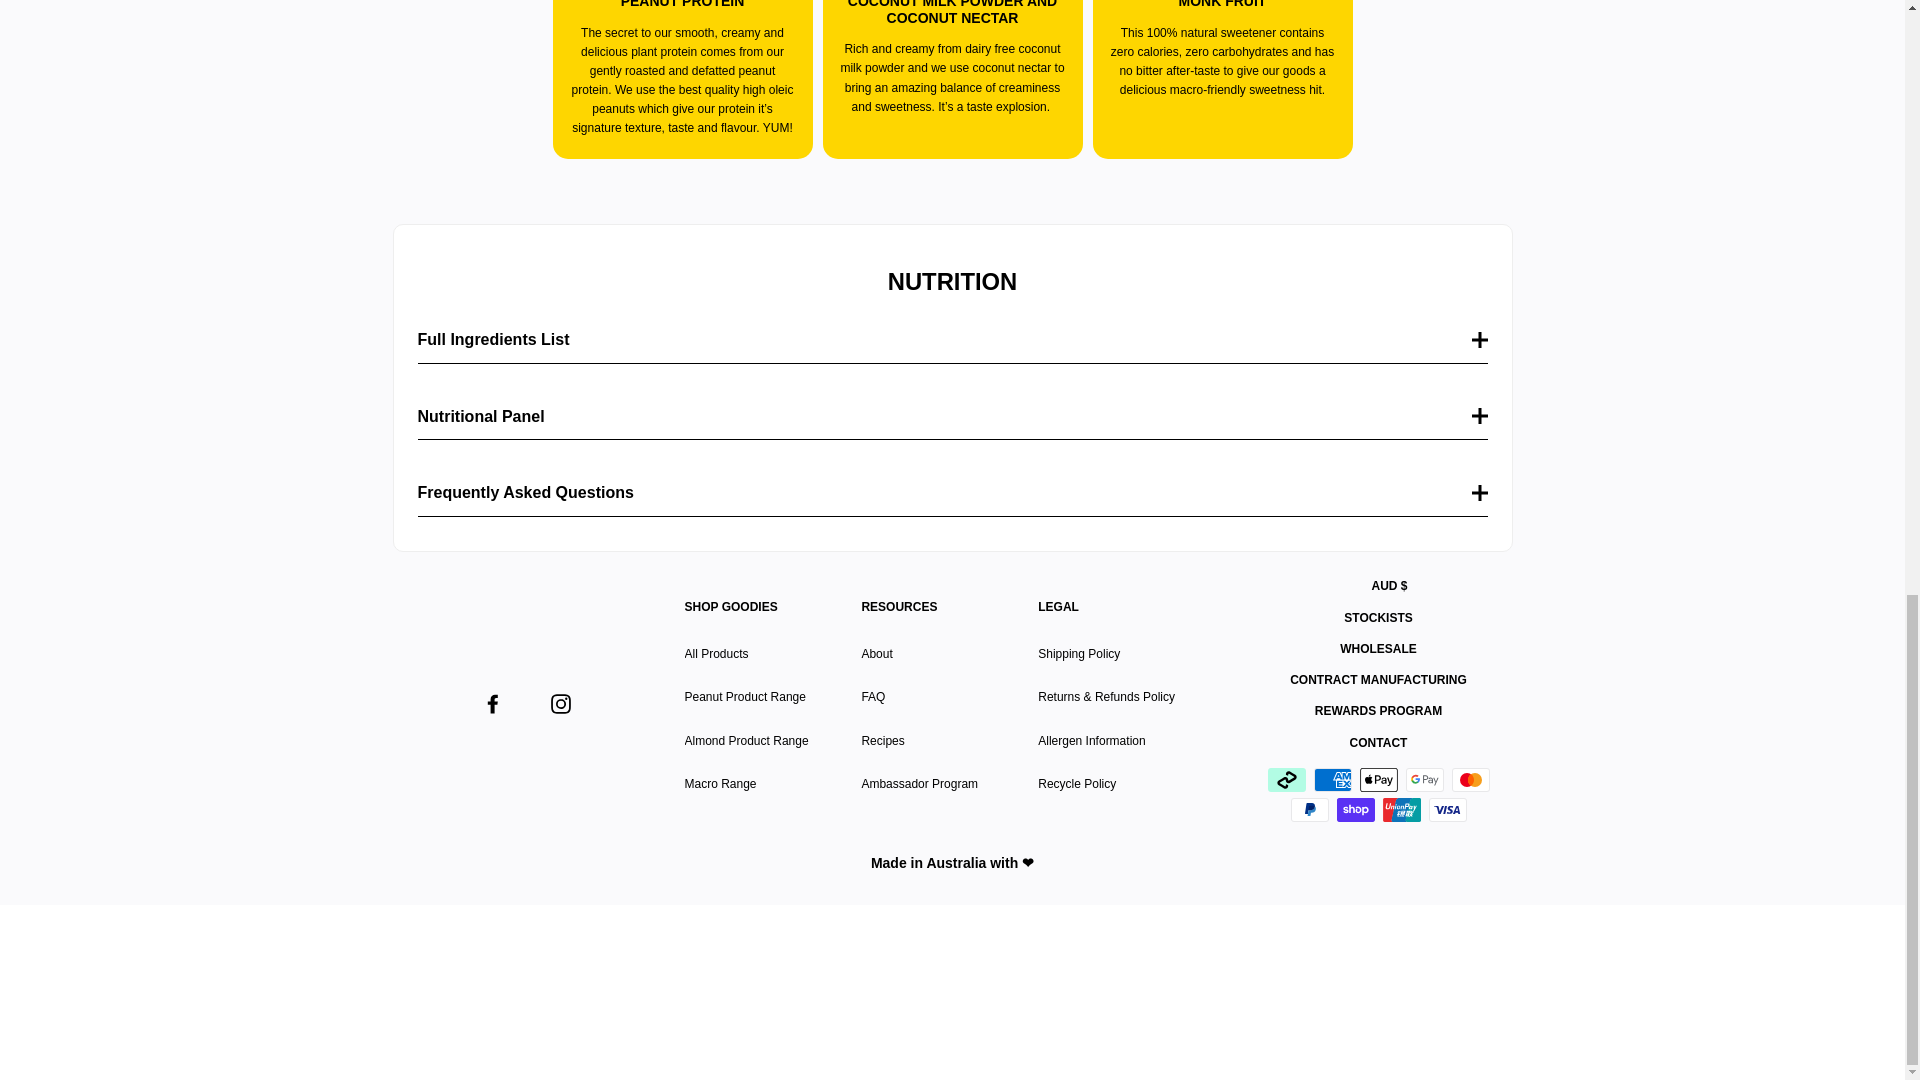 The height and width of the screenshot is (1080, 1920). What do you see at coordinates (1332, 779) in the screenshot?
I see `American Express` at bounding box center [1332, 779].